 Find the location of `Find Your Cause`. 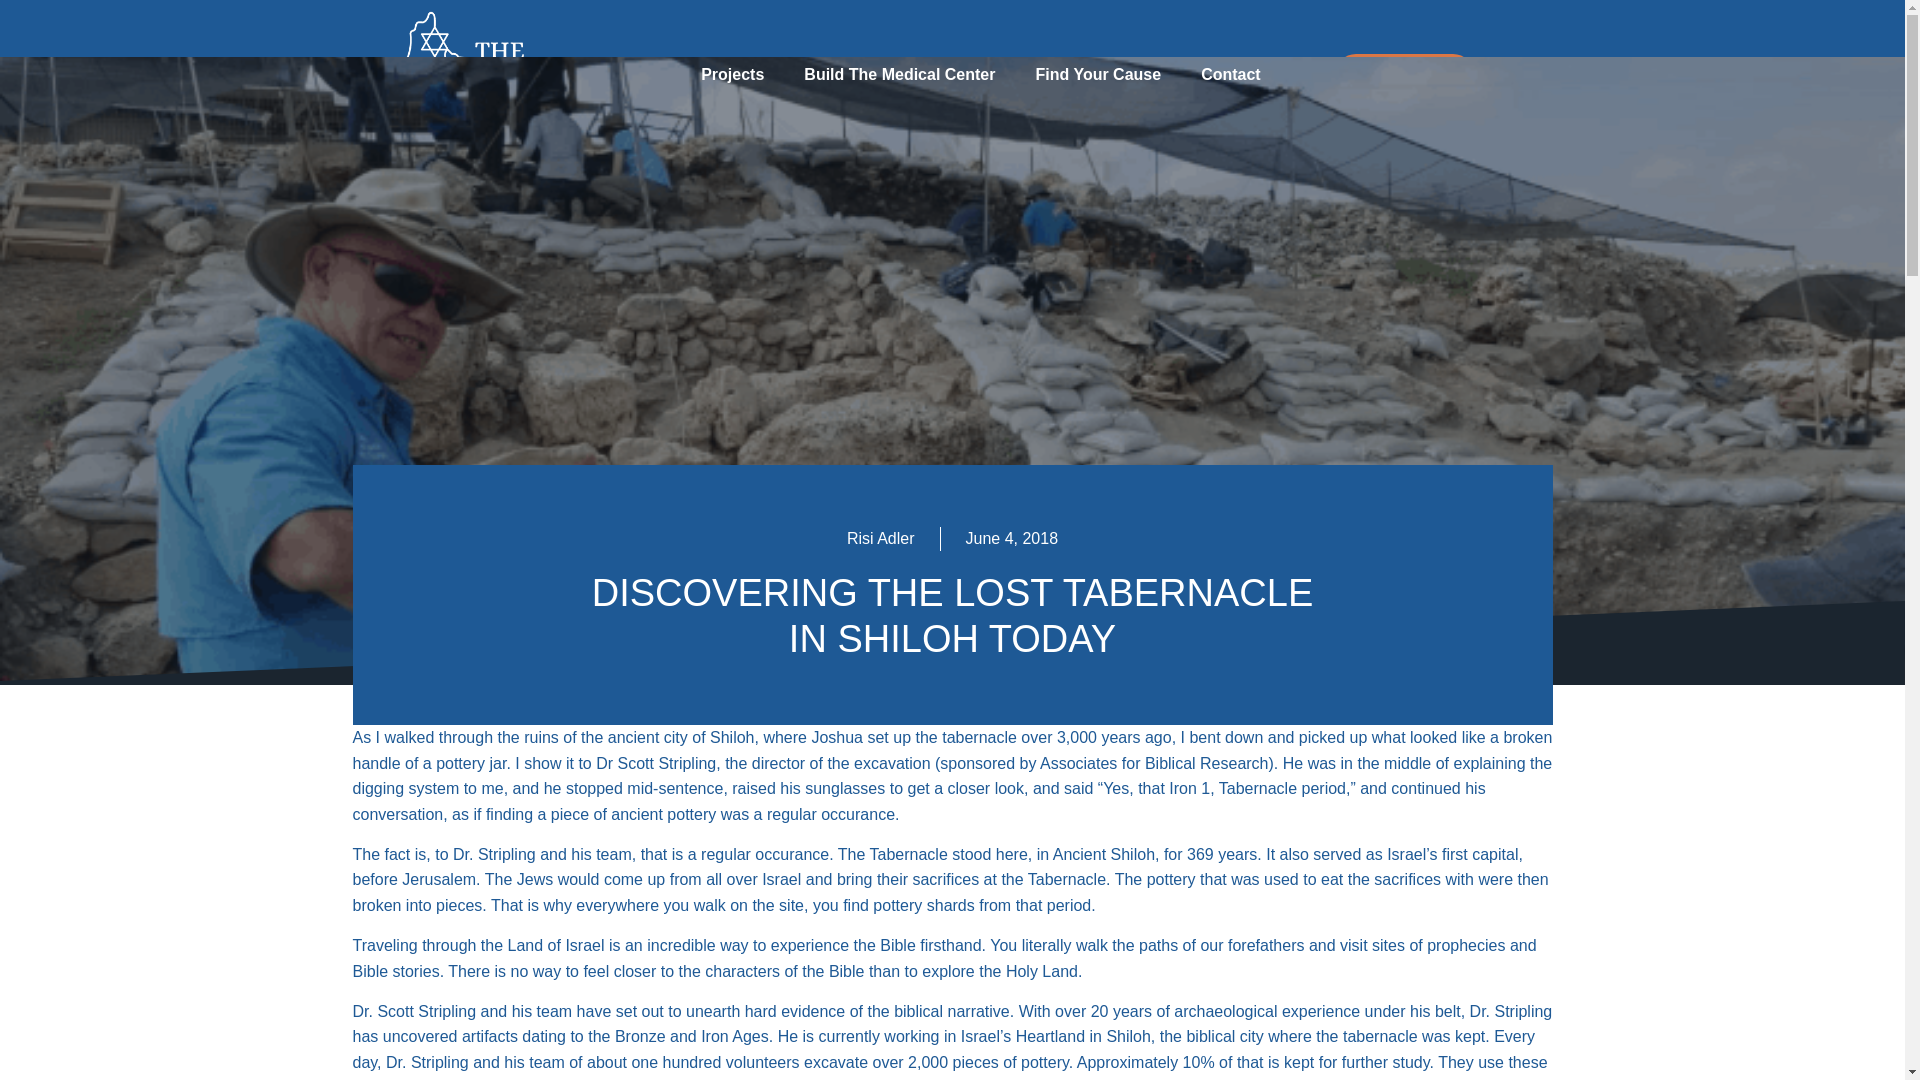

Find Your Cause is located at coordinates (1098, 74).